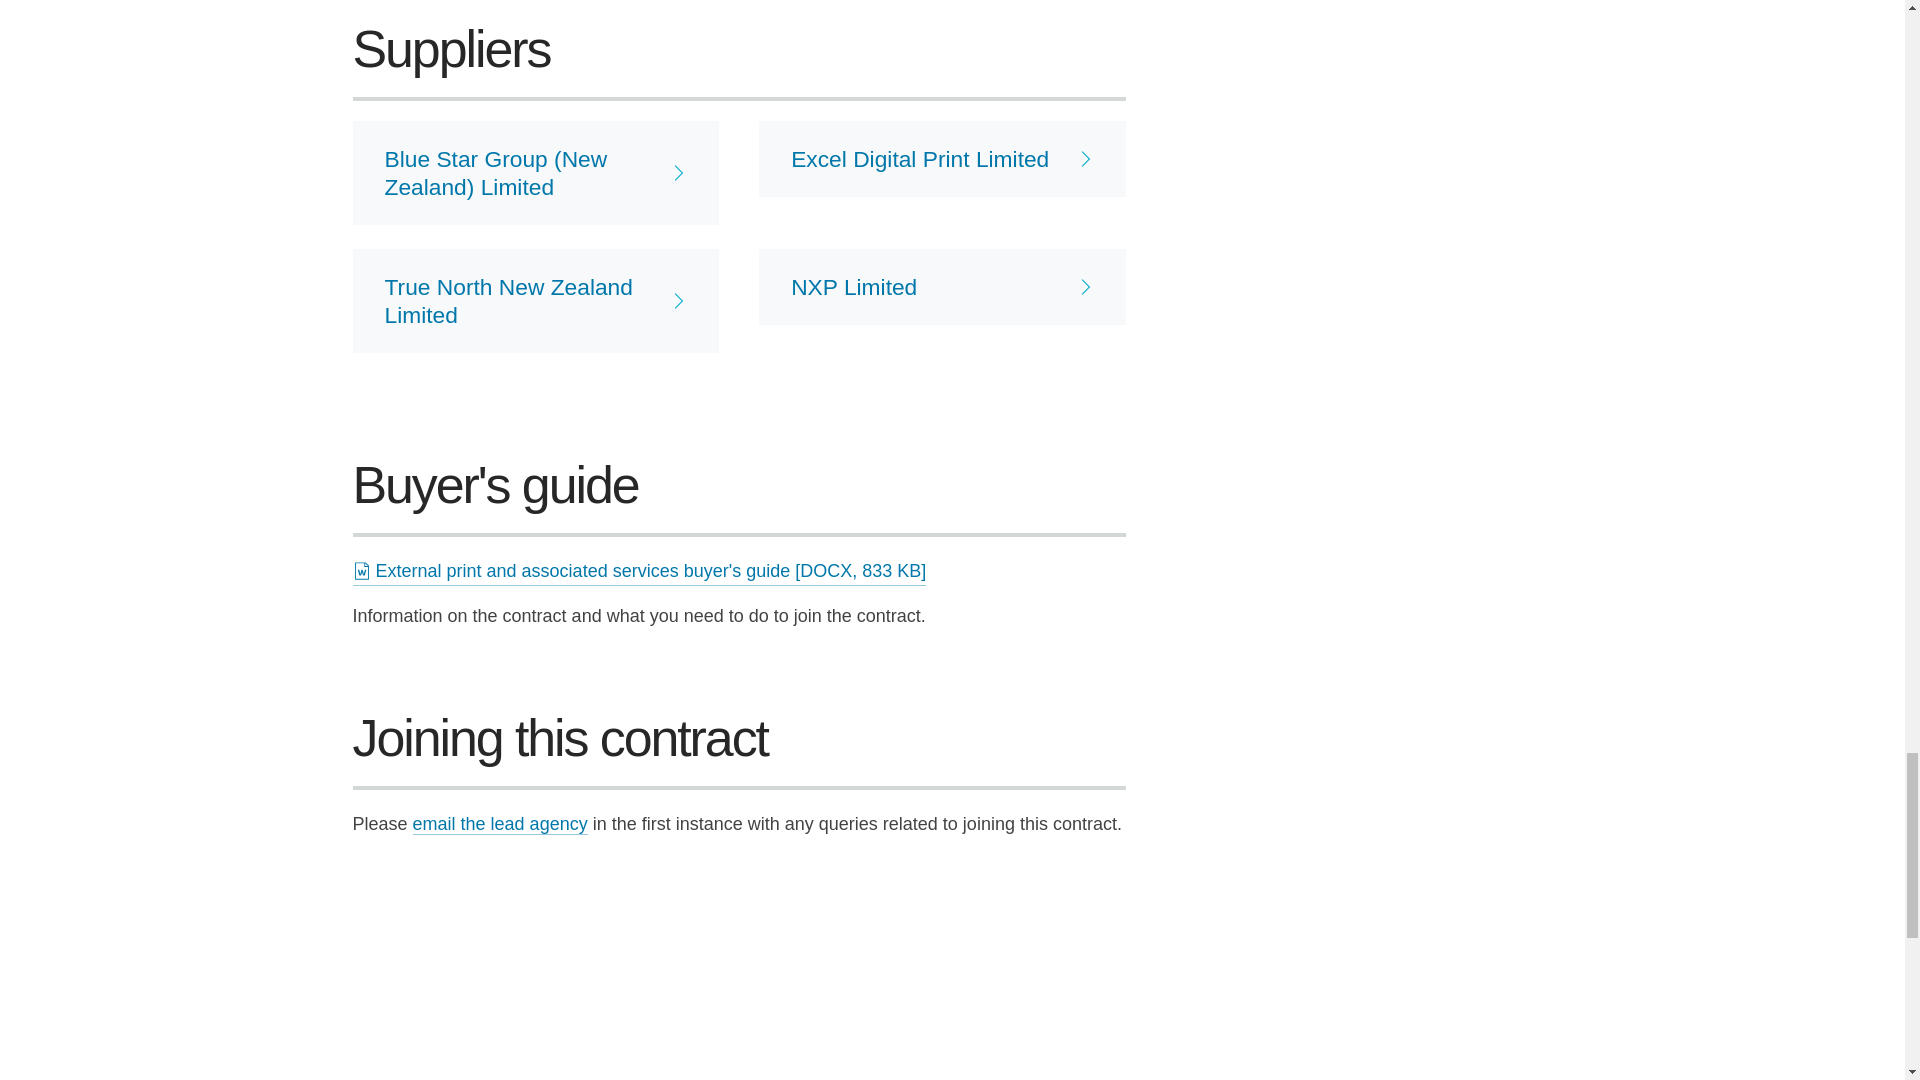 This screenshot has height=1080, width=1920. I want to click on True North New Zealand Limited, so click(534, 301).